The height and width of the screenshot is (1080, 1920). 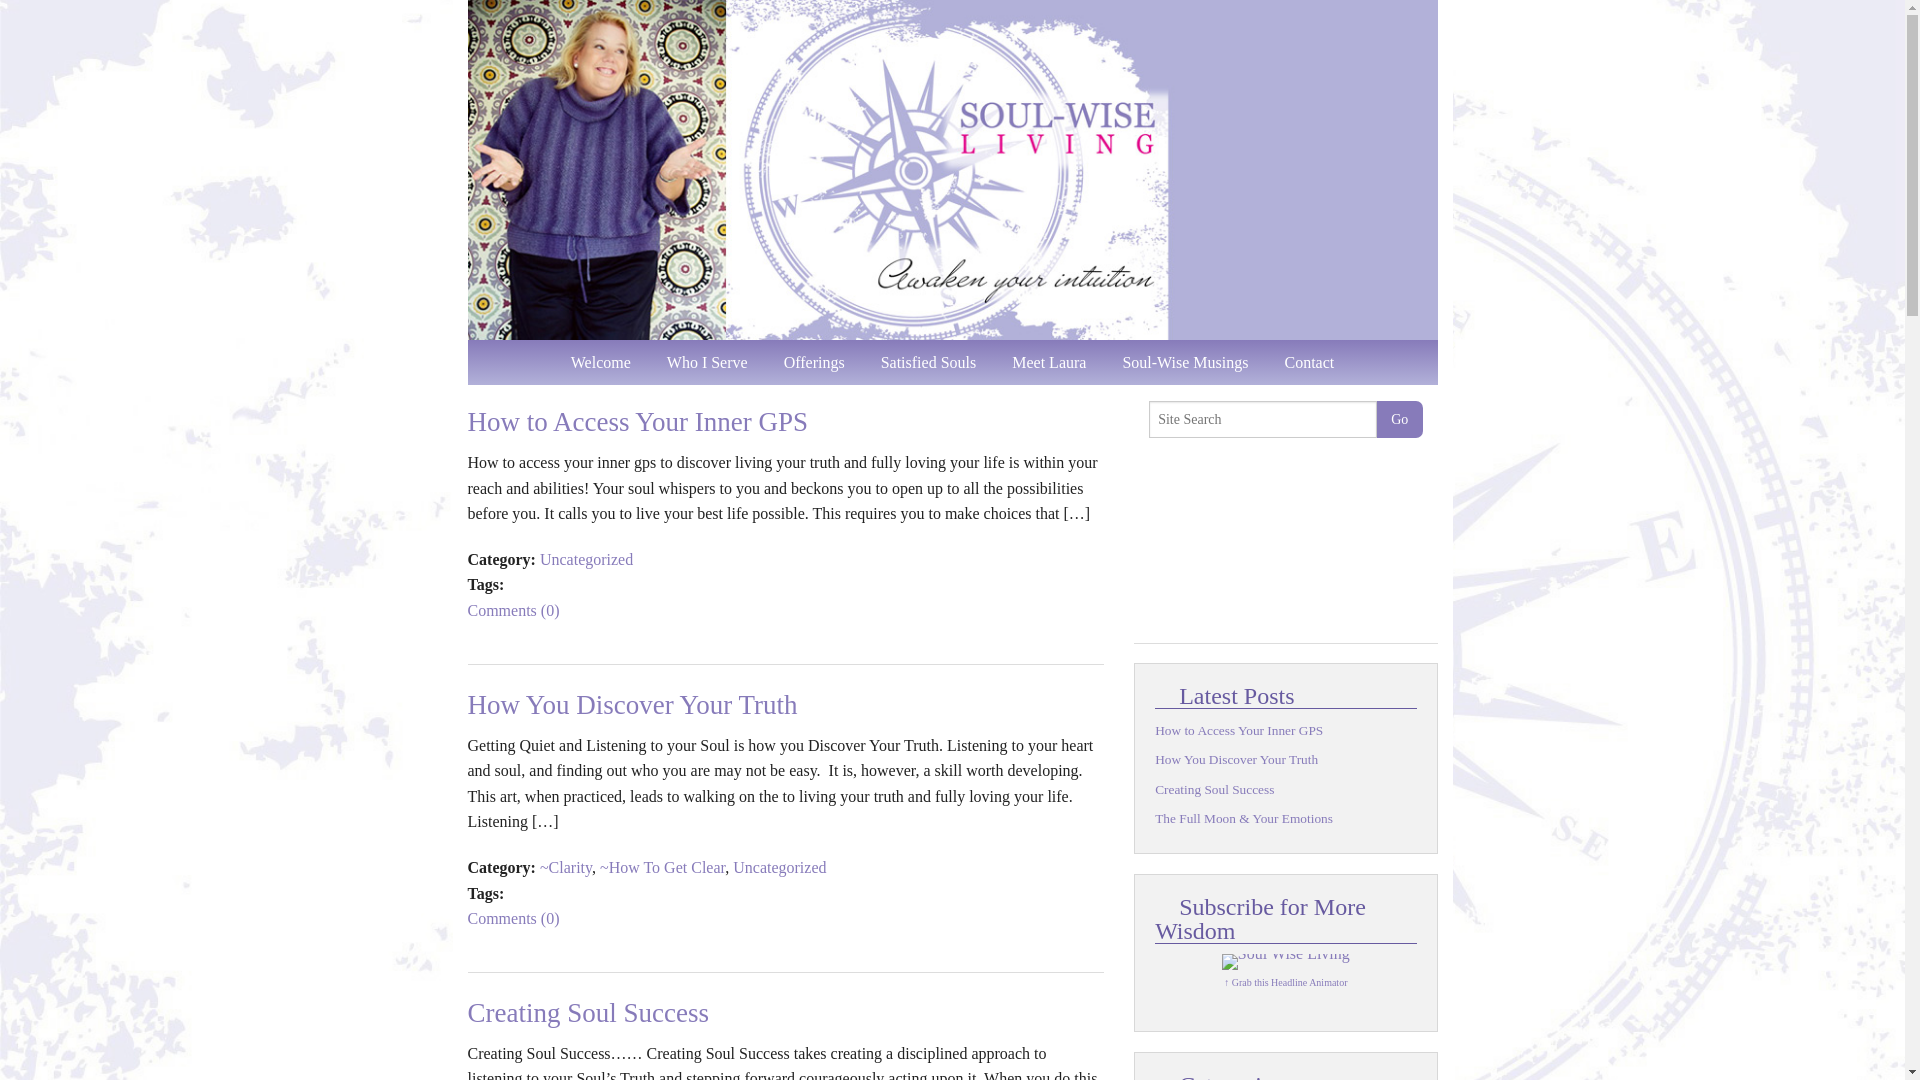 I want to click on Offerings, so click(x=814, y=362).